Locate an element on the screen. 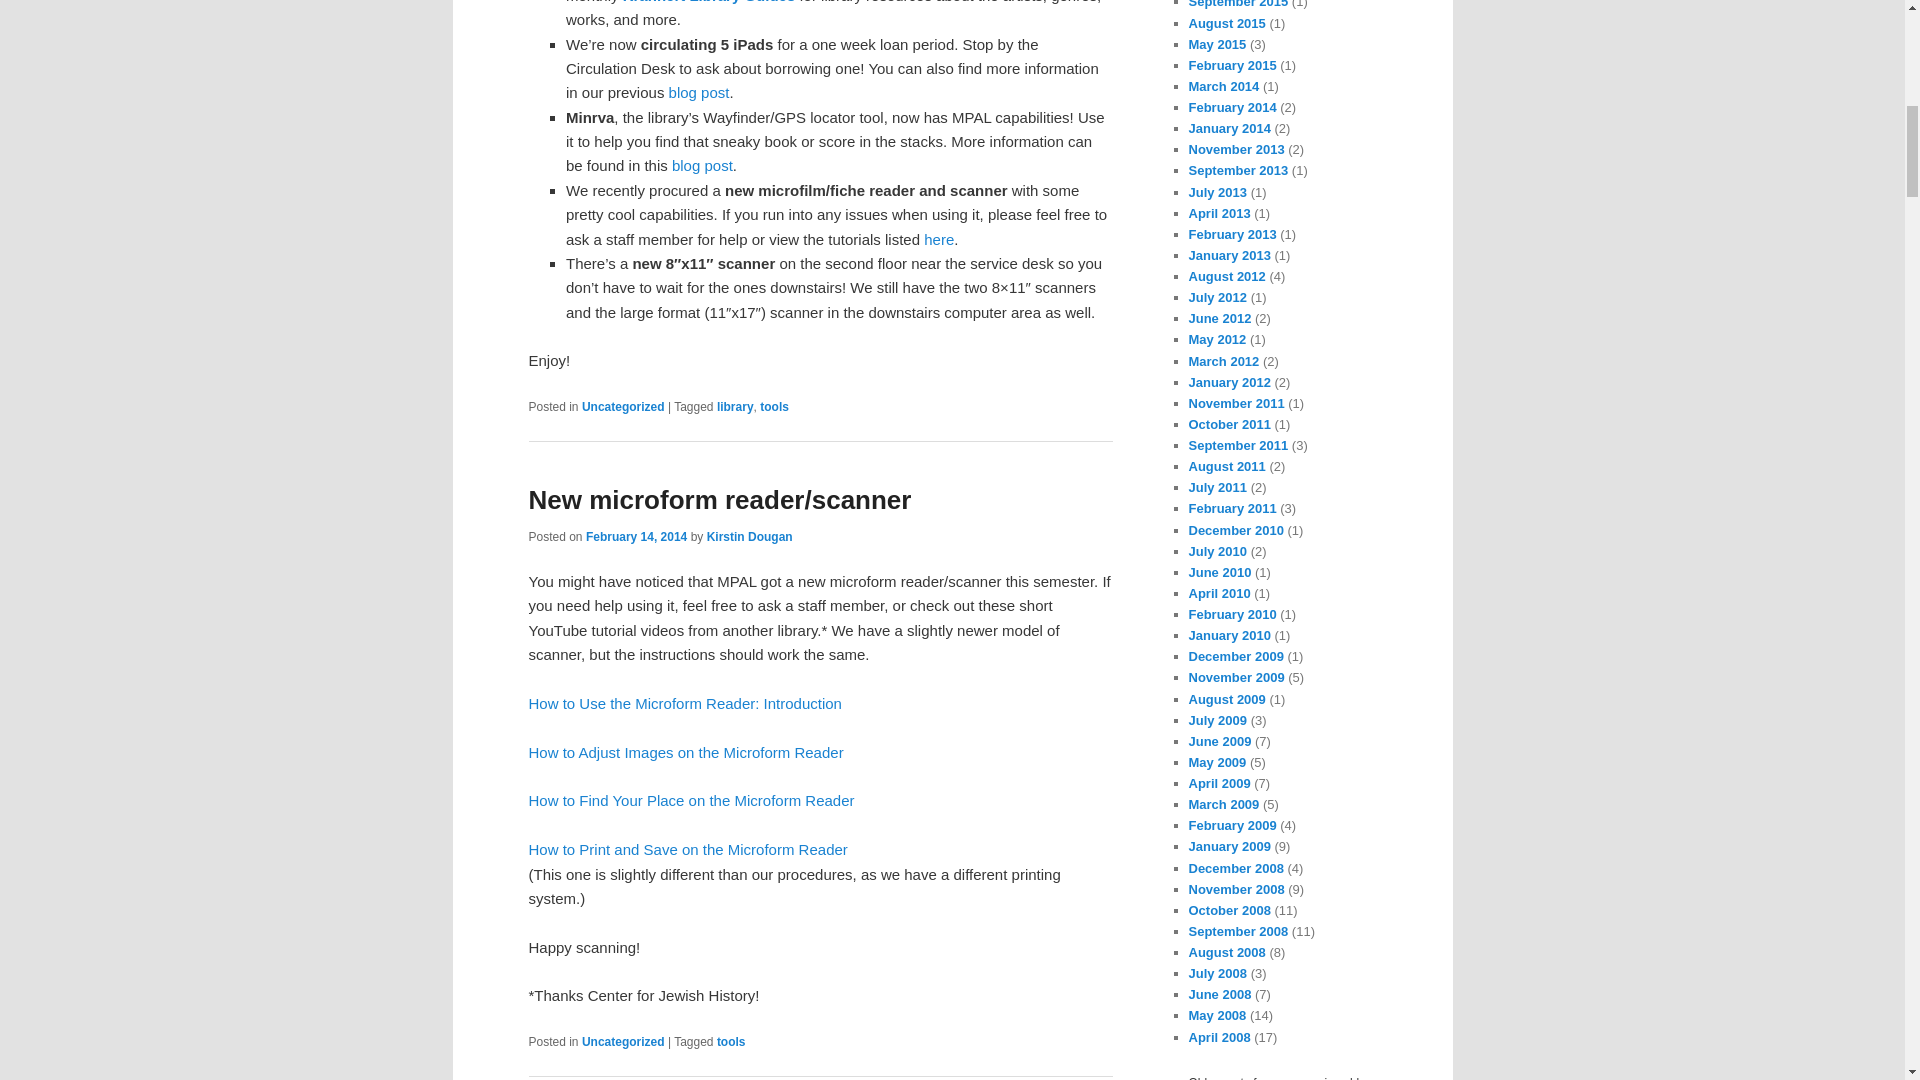  View all posts by Kirstin Dougan is located at coordinates (749, 537).